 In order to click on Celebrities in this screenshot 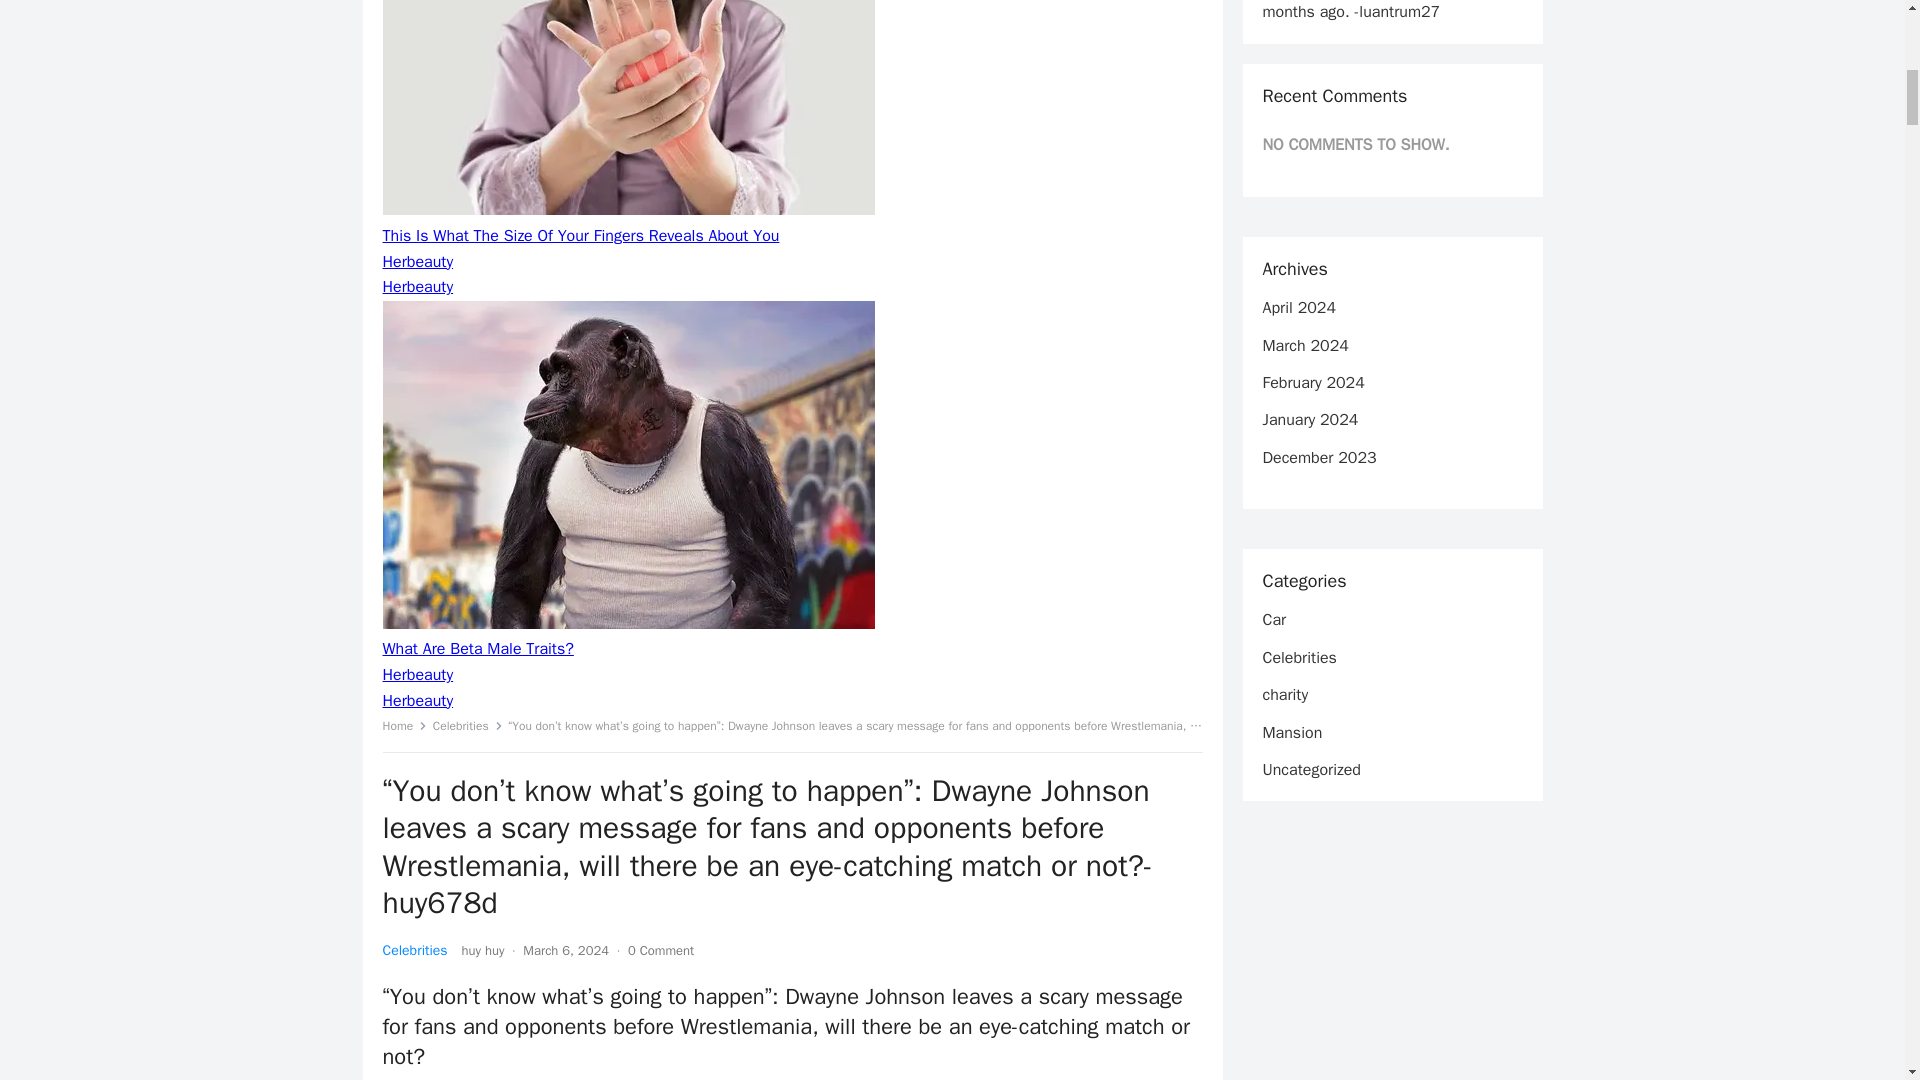, I will do `click(468, 726)`.